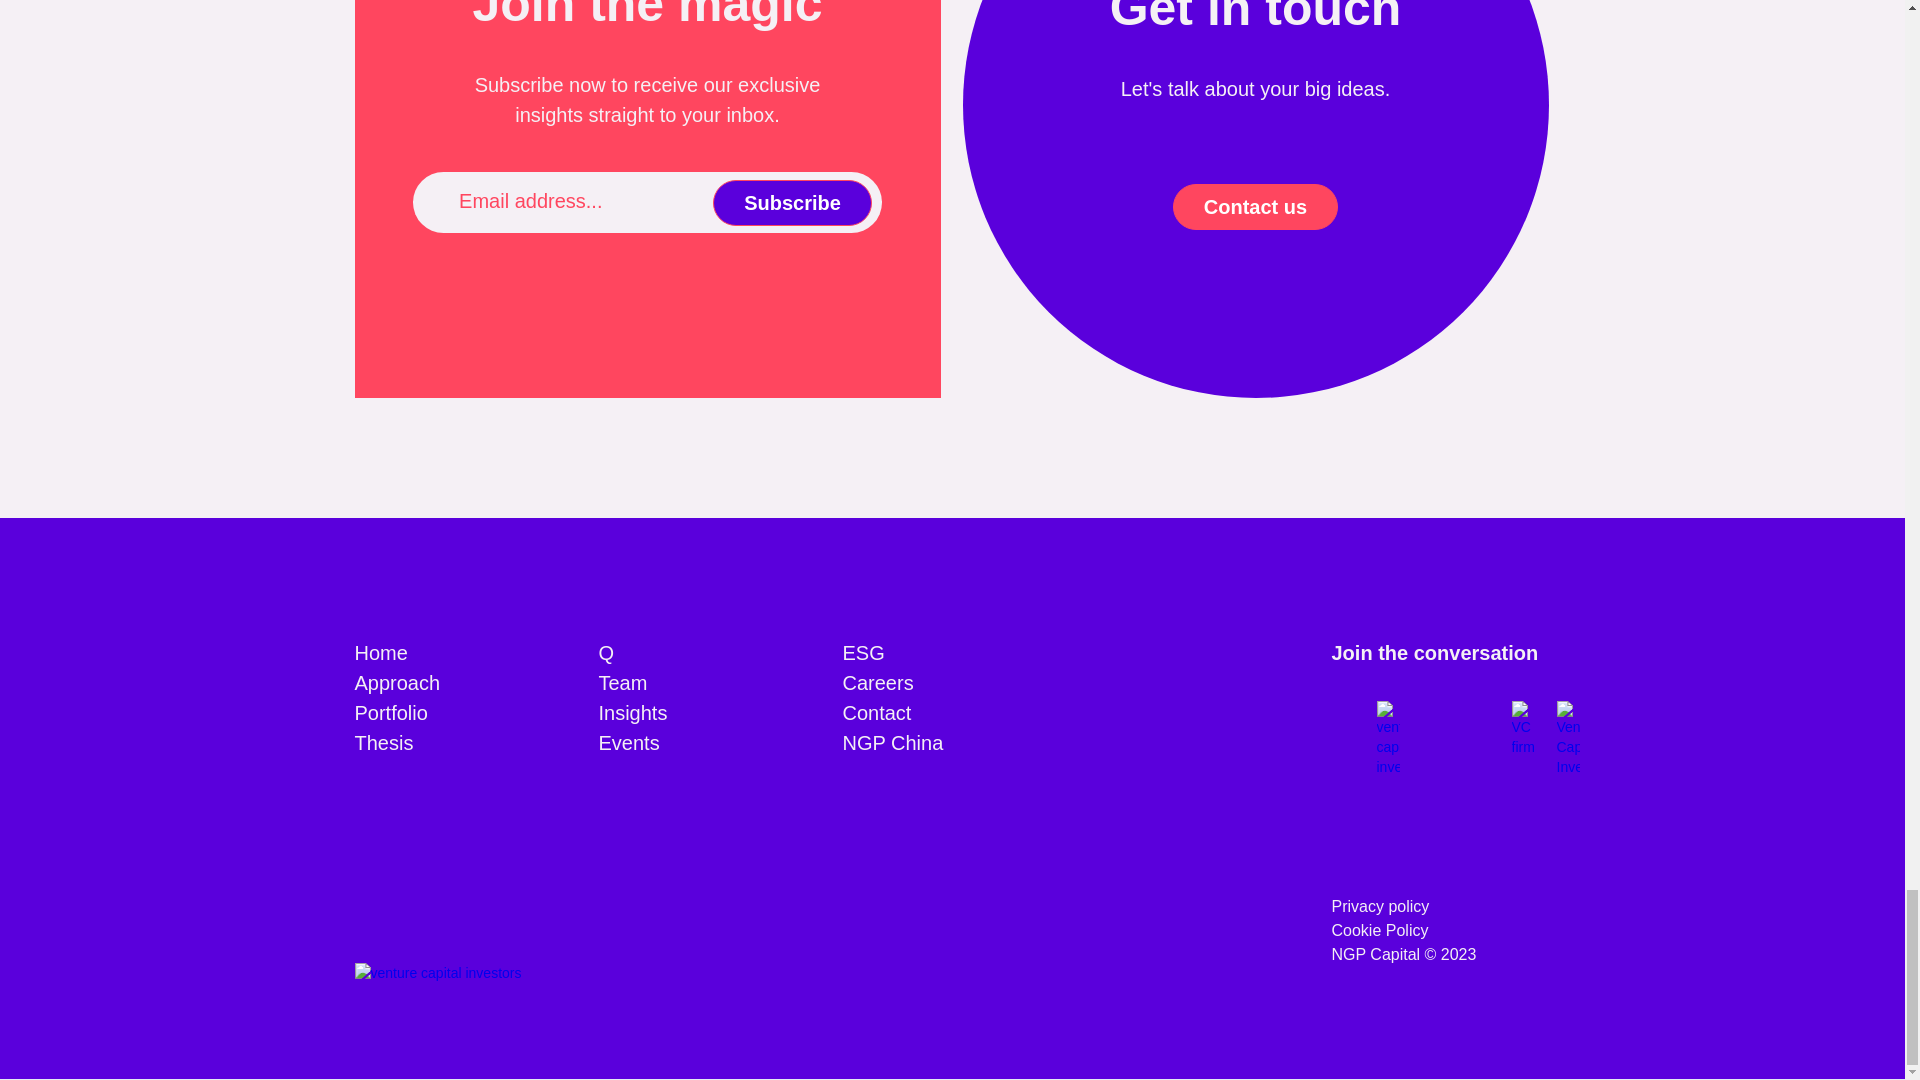  Describe the element at coordinates (792, 202) in the screenshot. I see `Subscribe` at that location.